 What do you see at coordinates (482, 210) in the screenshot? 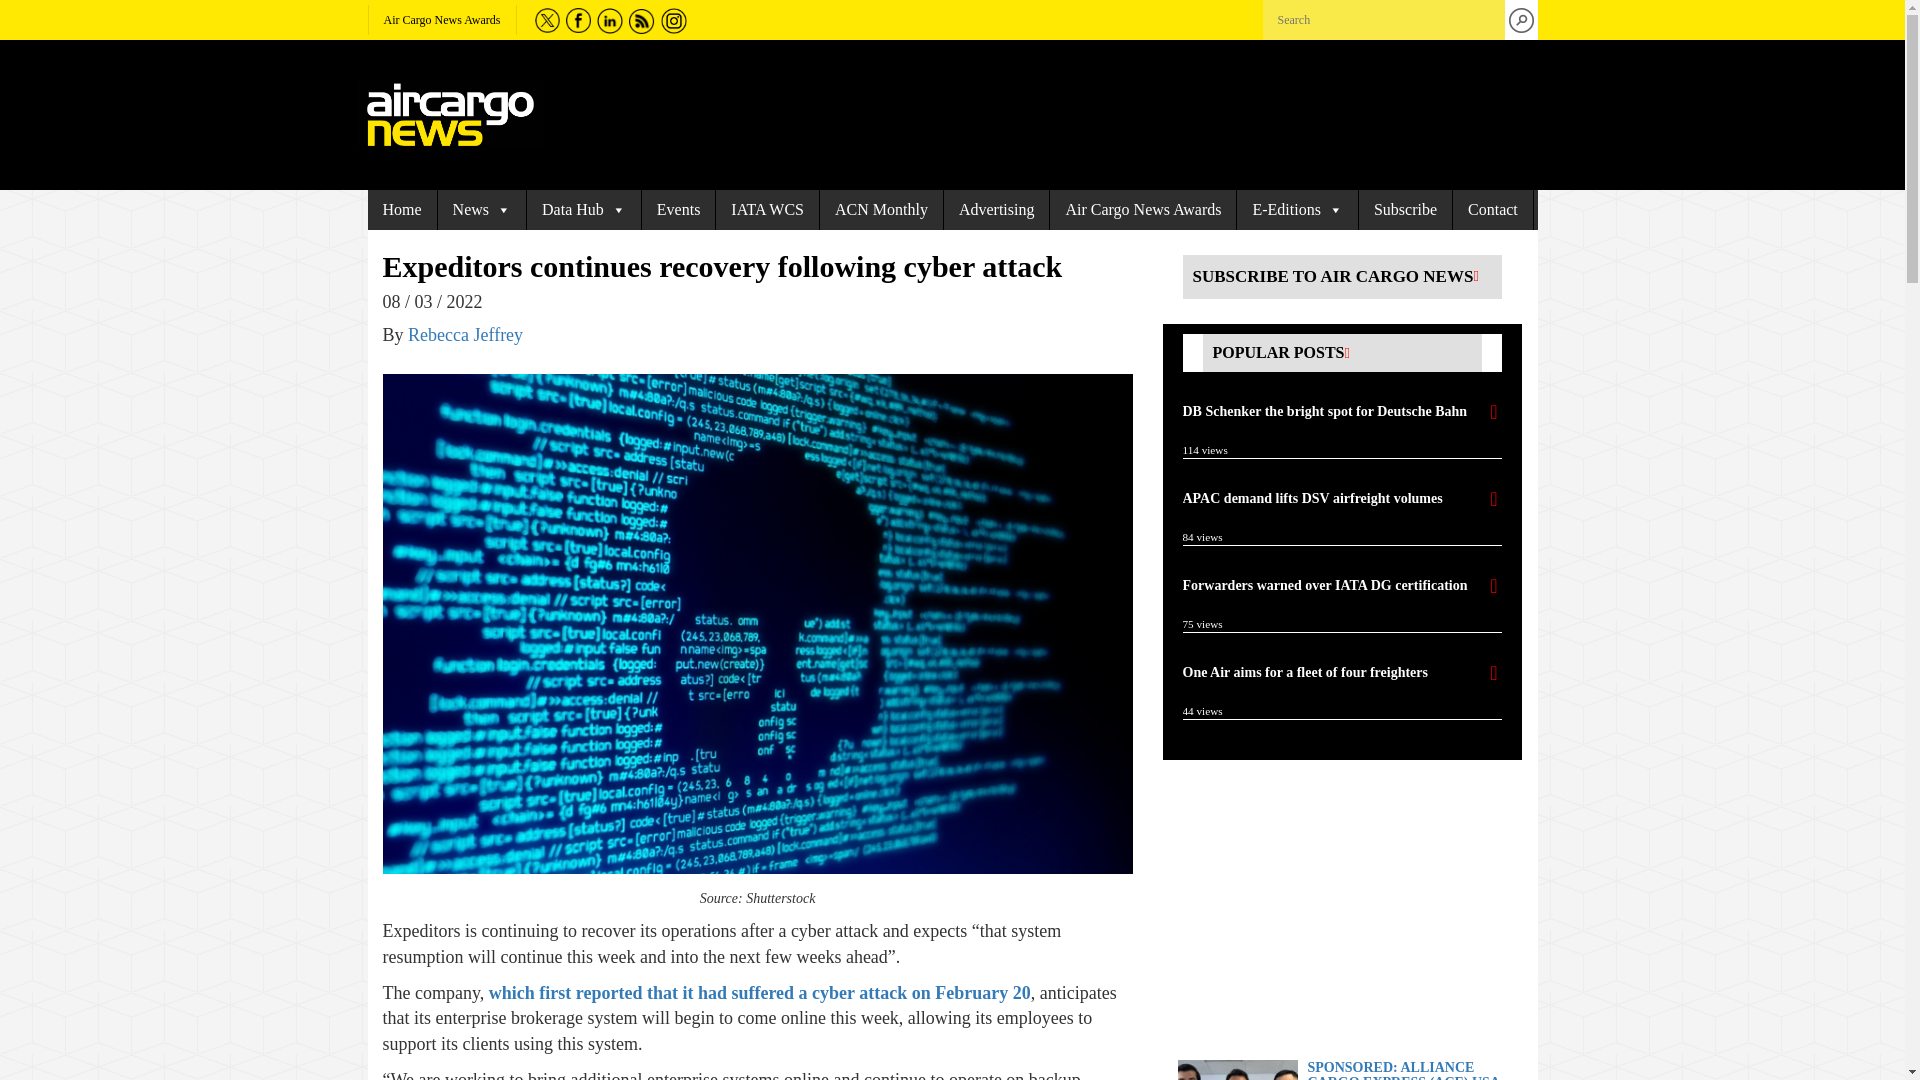
I see `News` at bounding box center [482, 210].